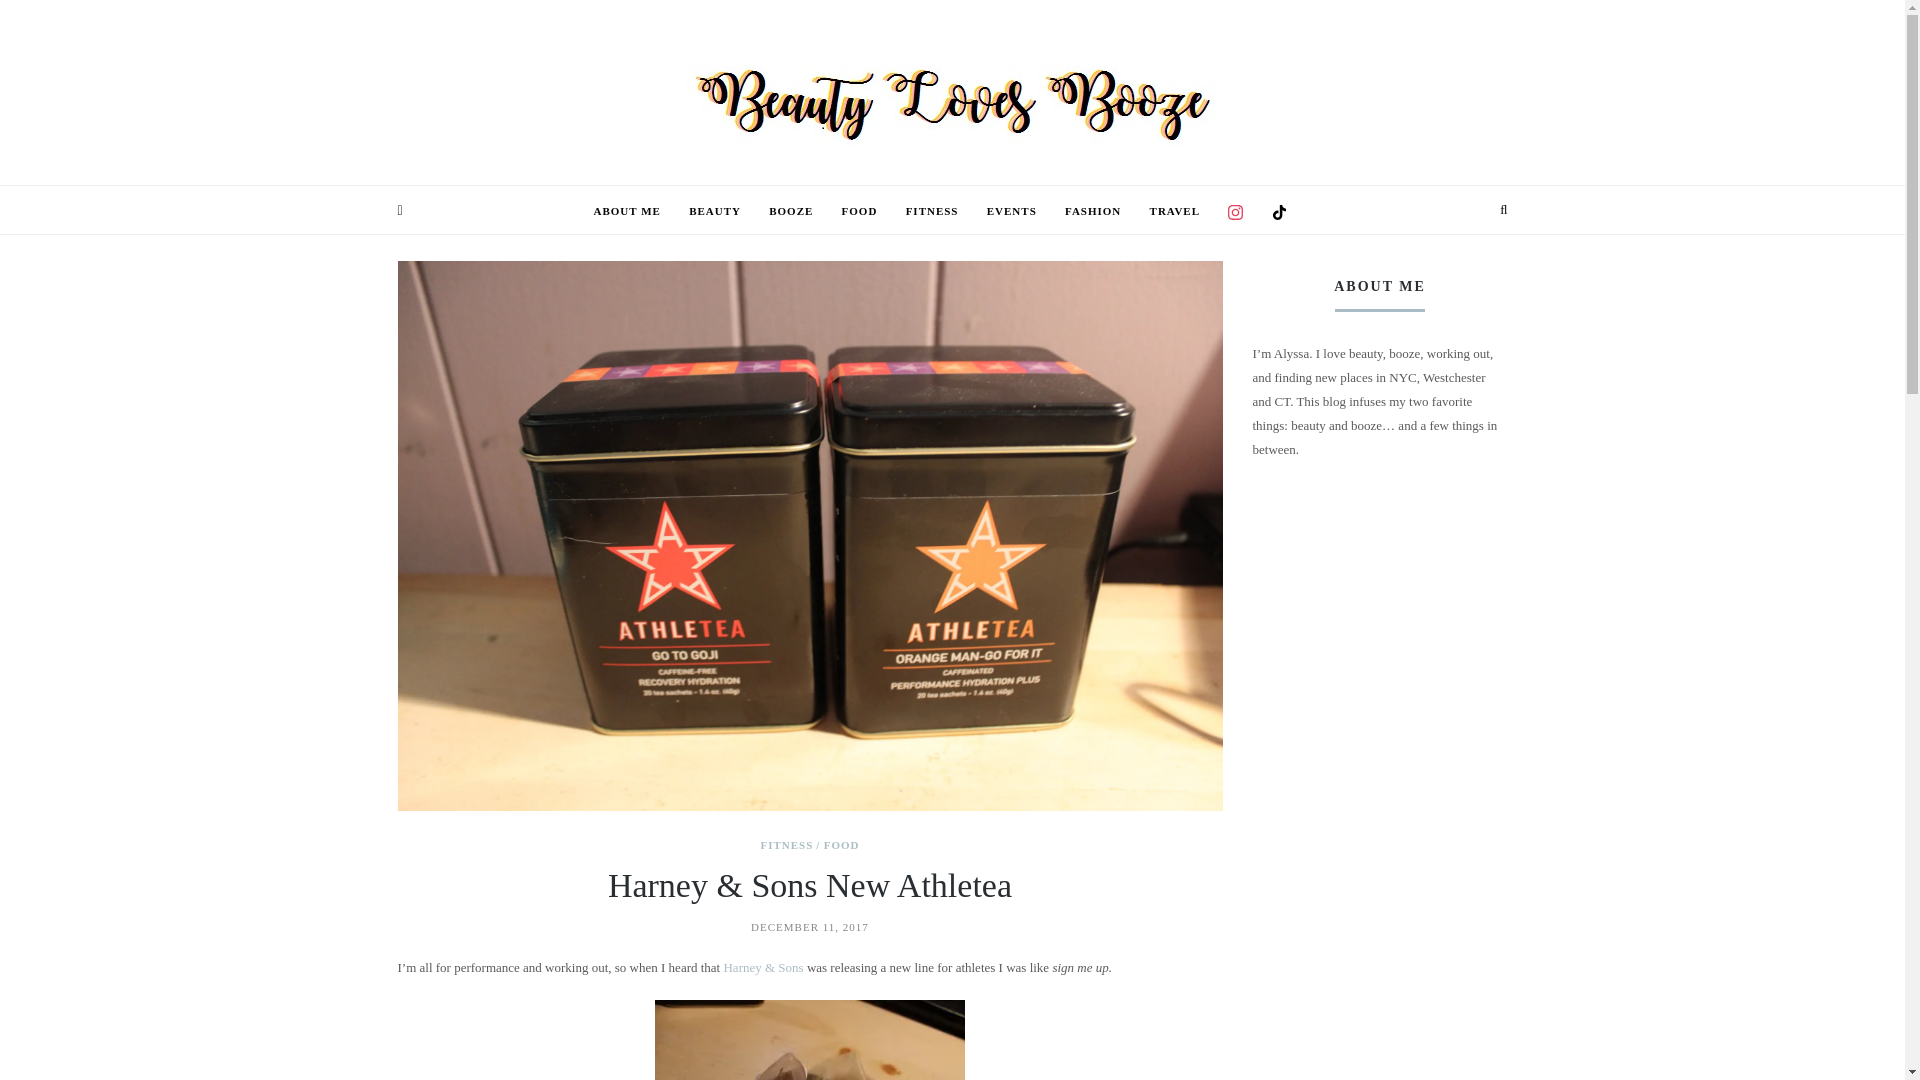 This screenshot has width=1920, height=1080. I want to click on Beauty, so click(715, 210).